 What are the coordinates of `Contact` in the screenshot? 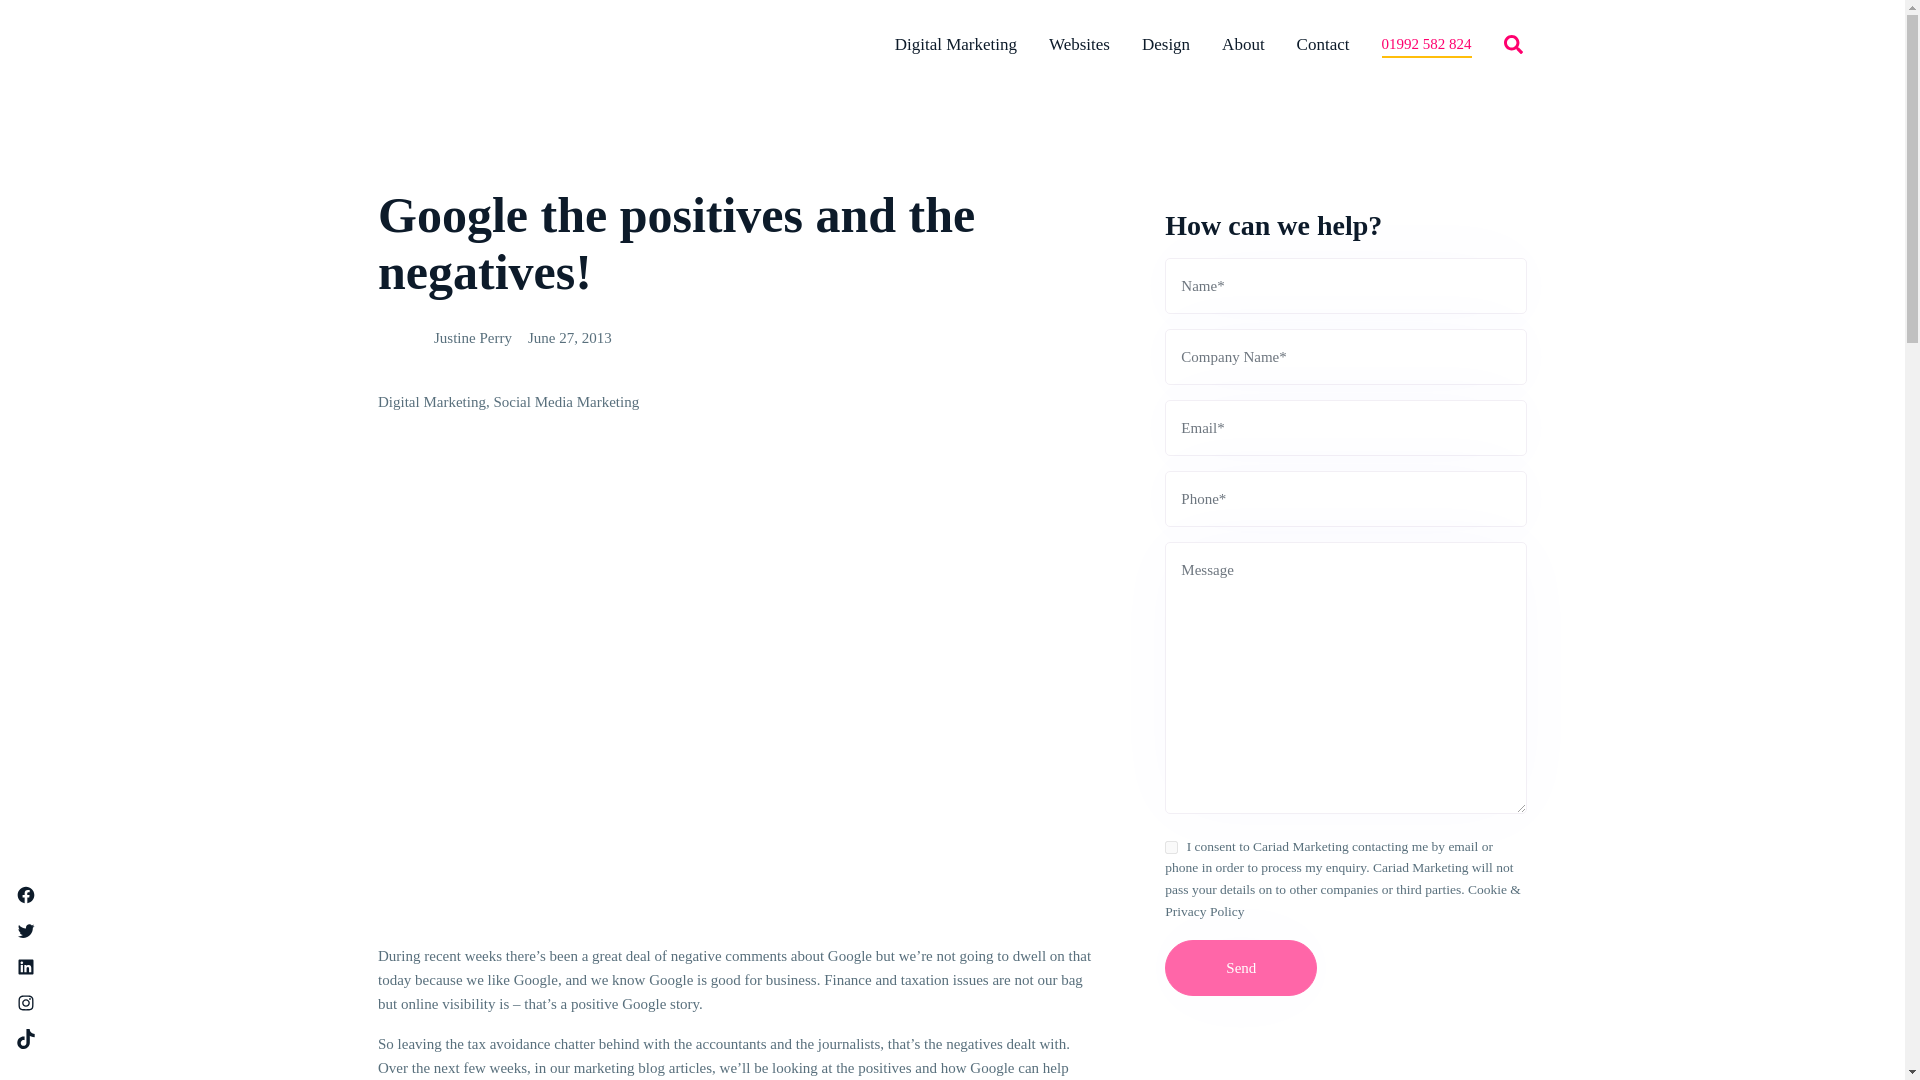 It's located at (1323, 44).